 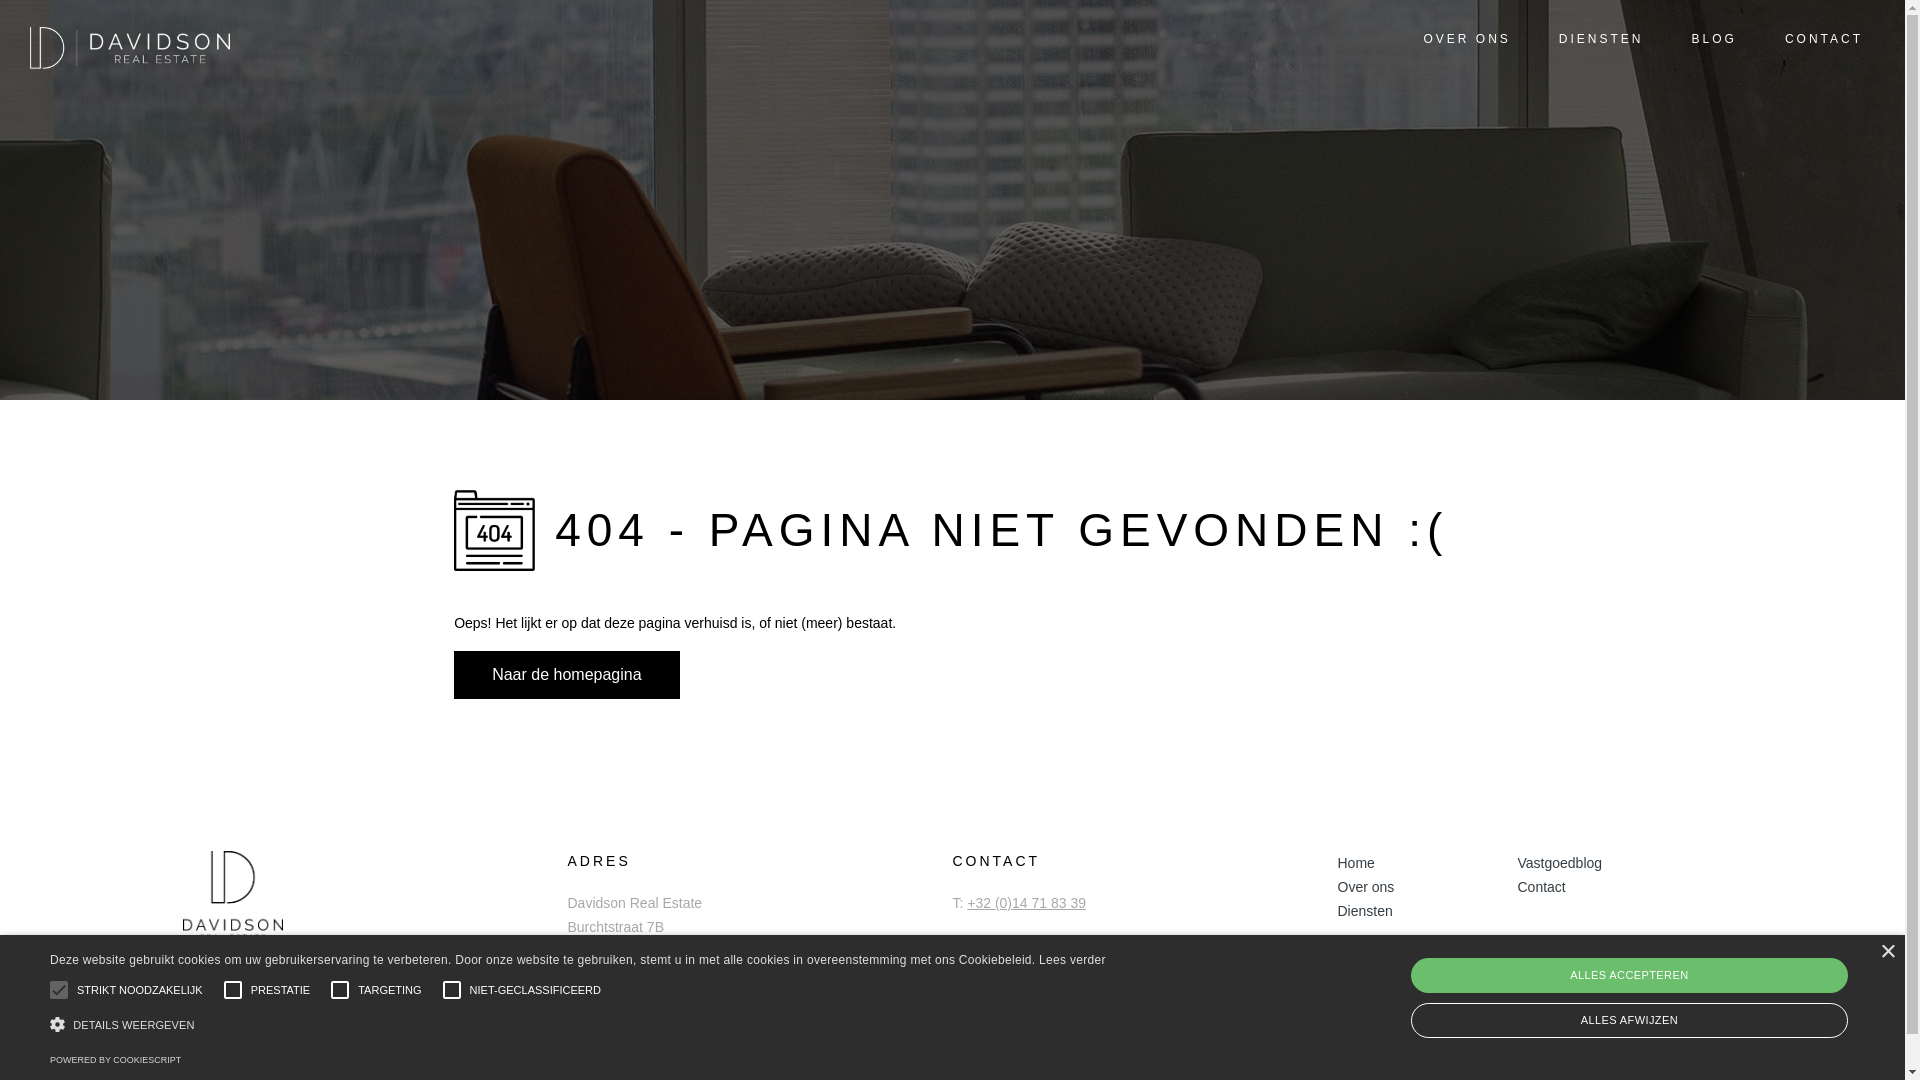 I want to click on Diensten, so click(x=1428, y=911).